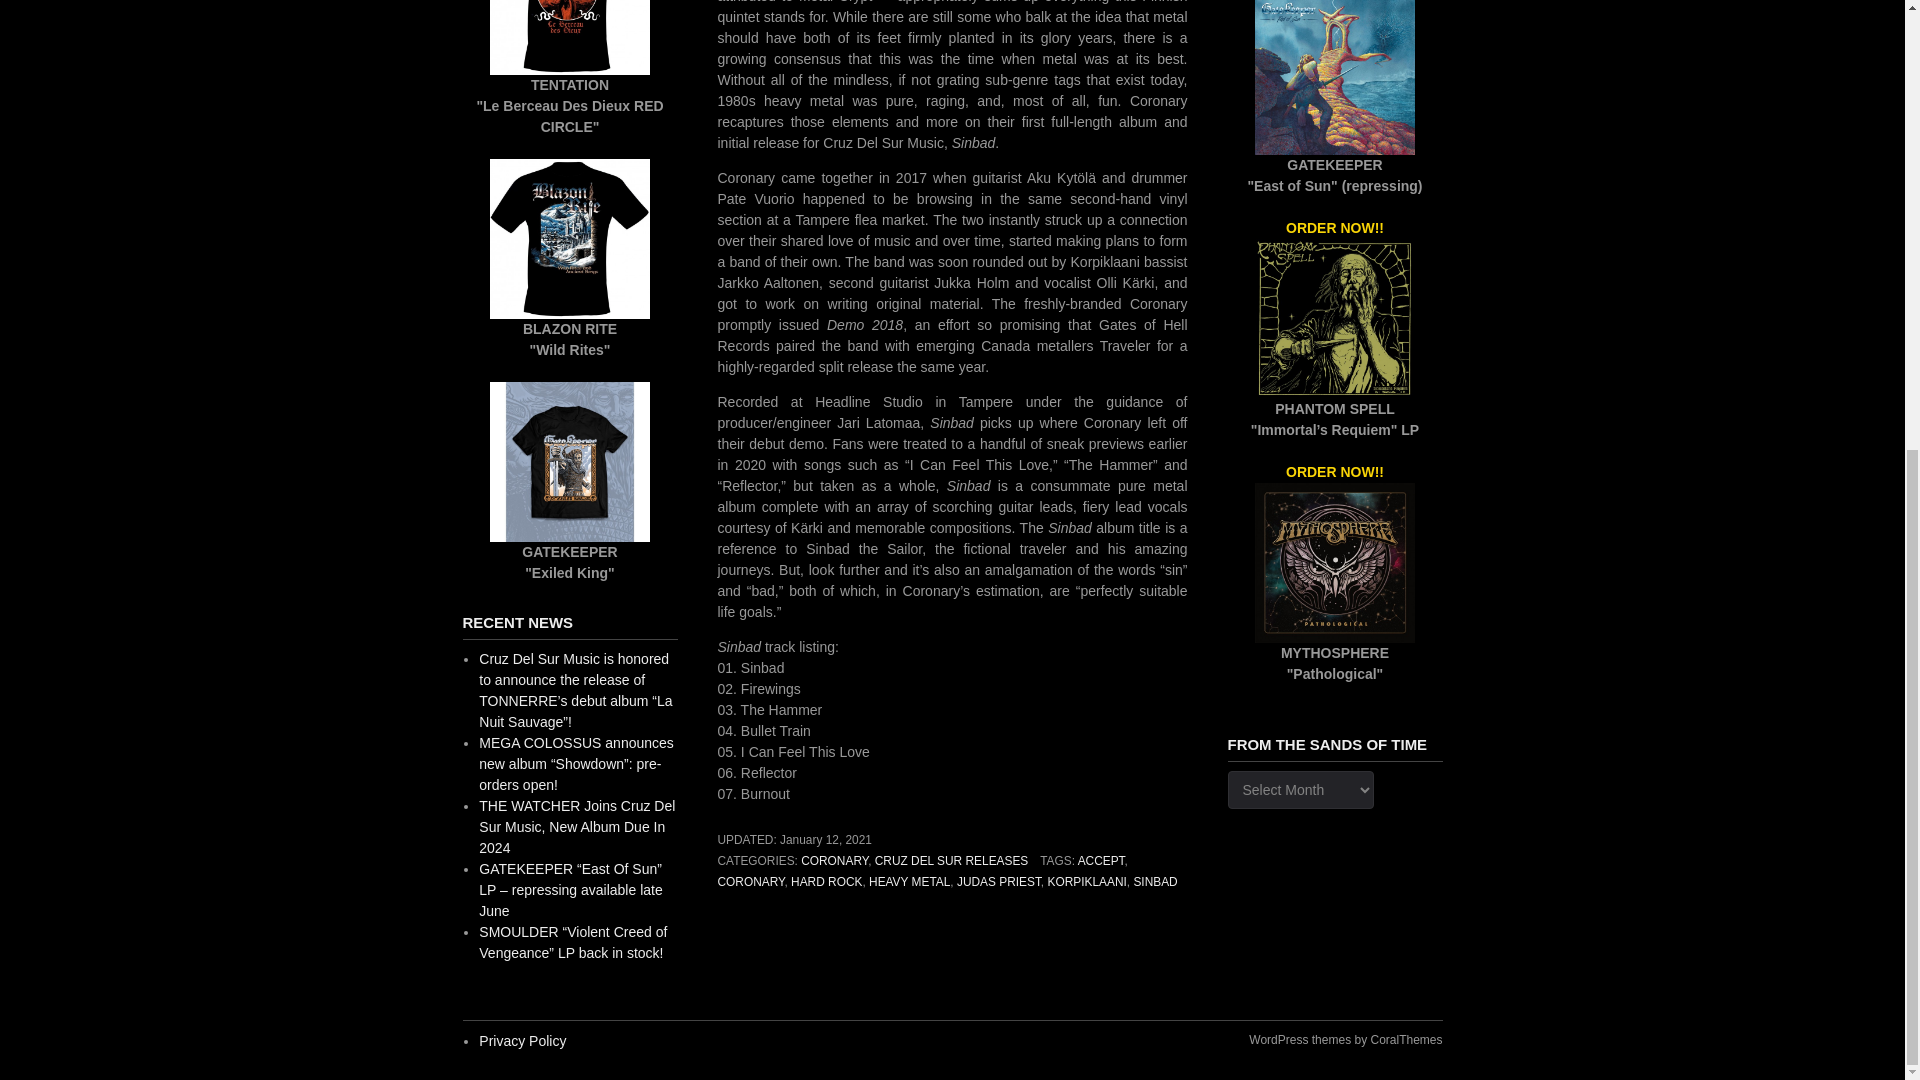 The height and width of the screenshot is (1080, 1920). Describe the element at coordinates (952, 861) in the screenshot. I see `CRUZ DEL SUR RELEASES` at that location.